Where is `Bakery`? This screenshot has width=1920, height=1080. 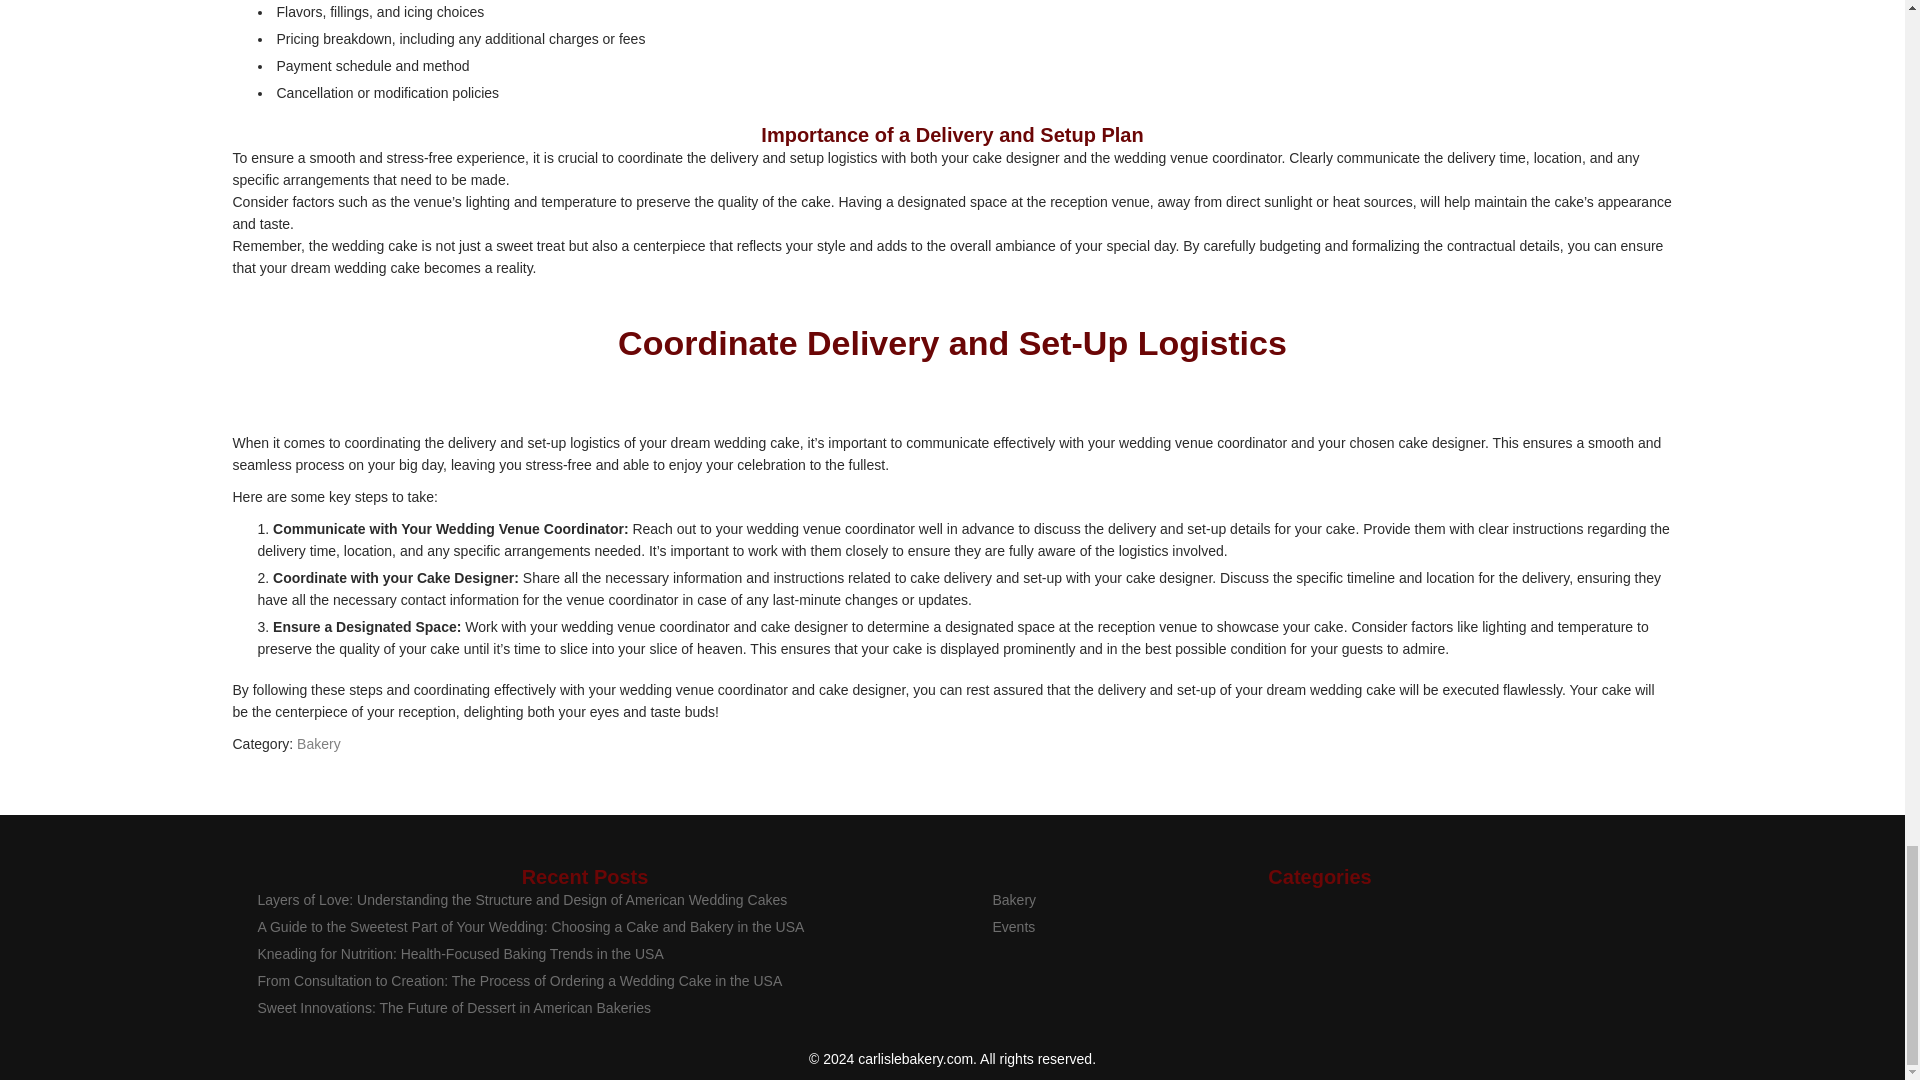 Bakery is located at coordinates (319, 743).